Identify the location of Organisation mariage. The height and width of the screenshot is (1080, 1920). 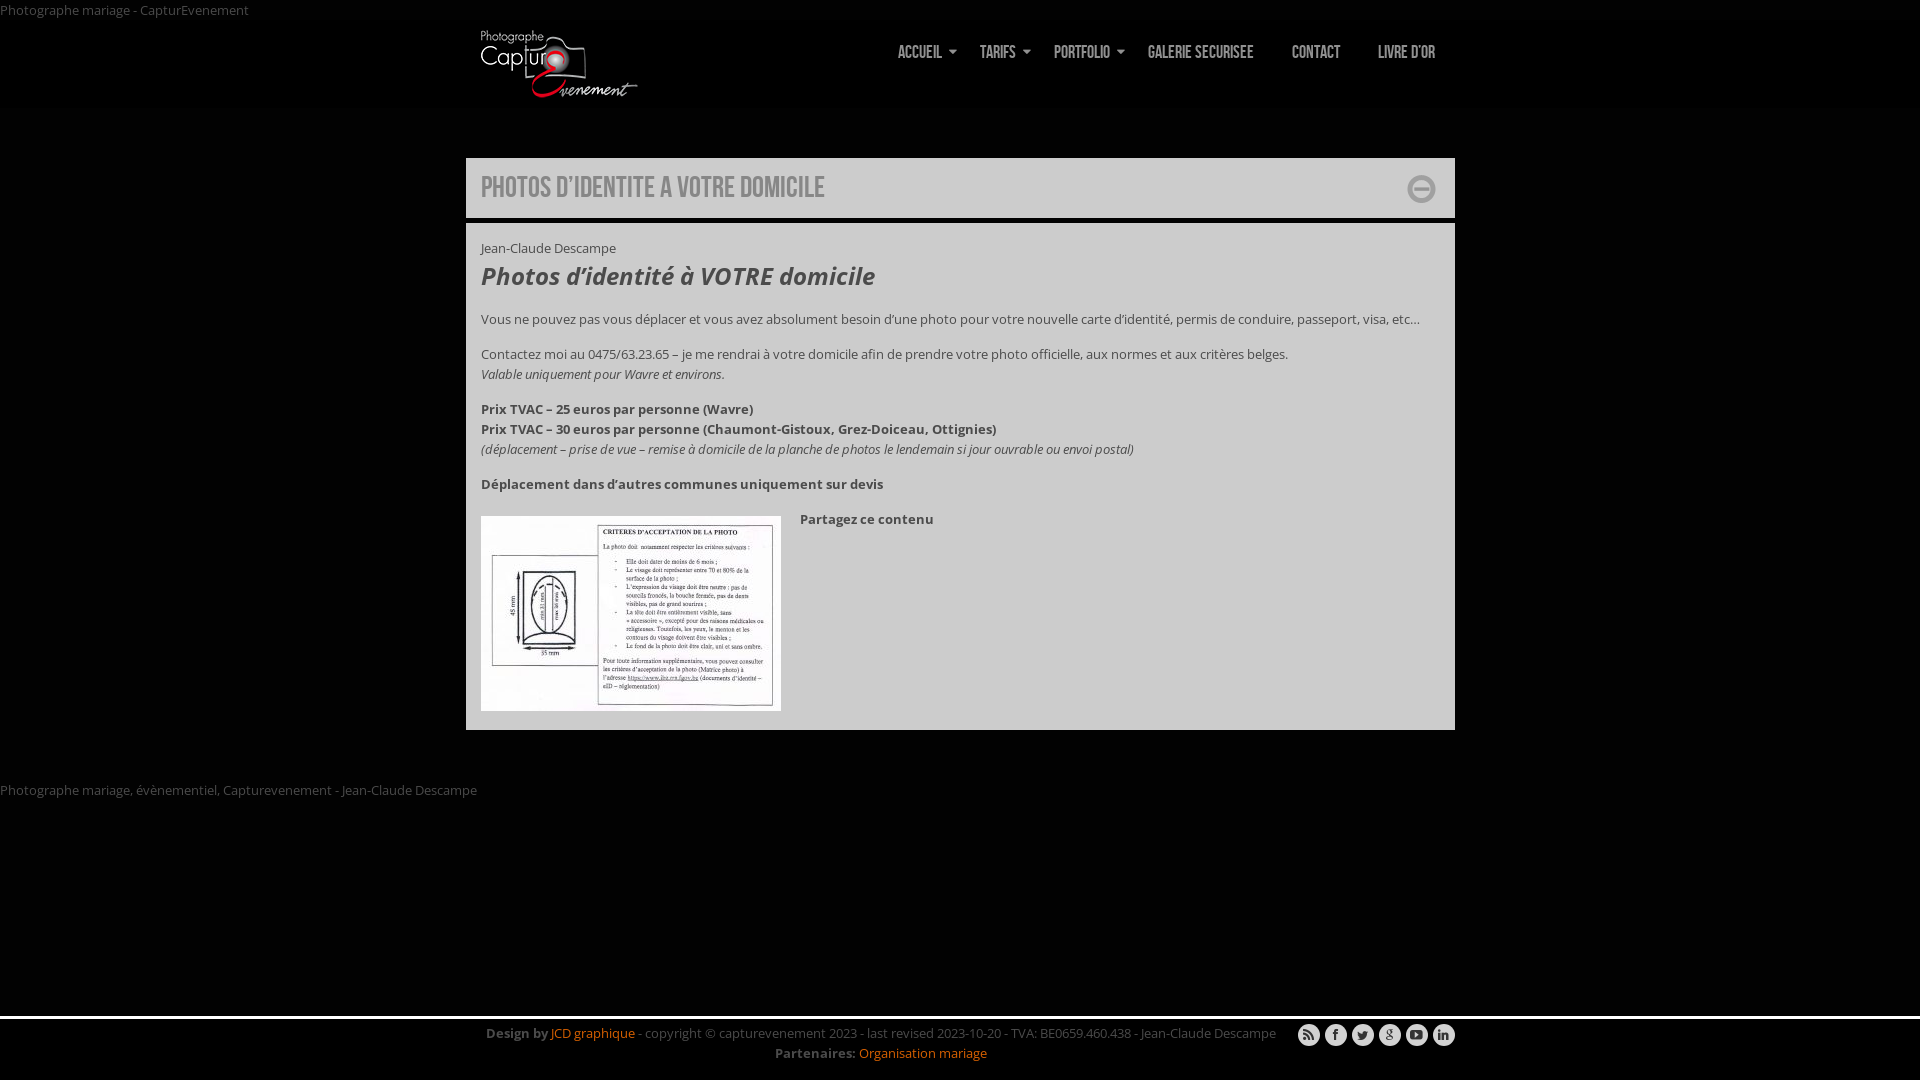
(922, 1053).